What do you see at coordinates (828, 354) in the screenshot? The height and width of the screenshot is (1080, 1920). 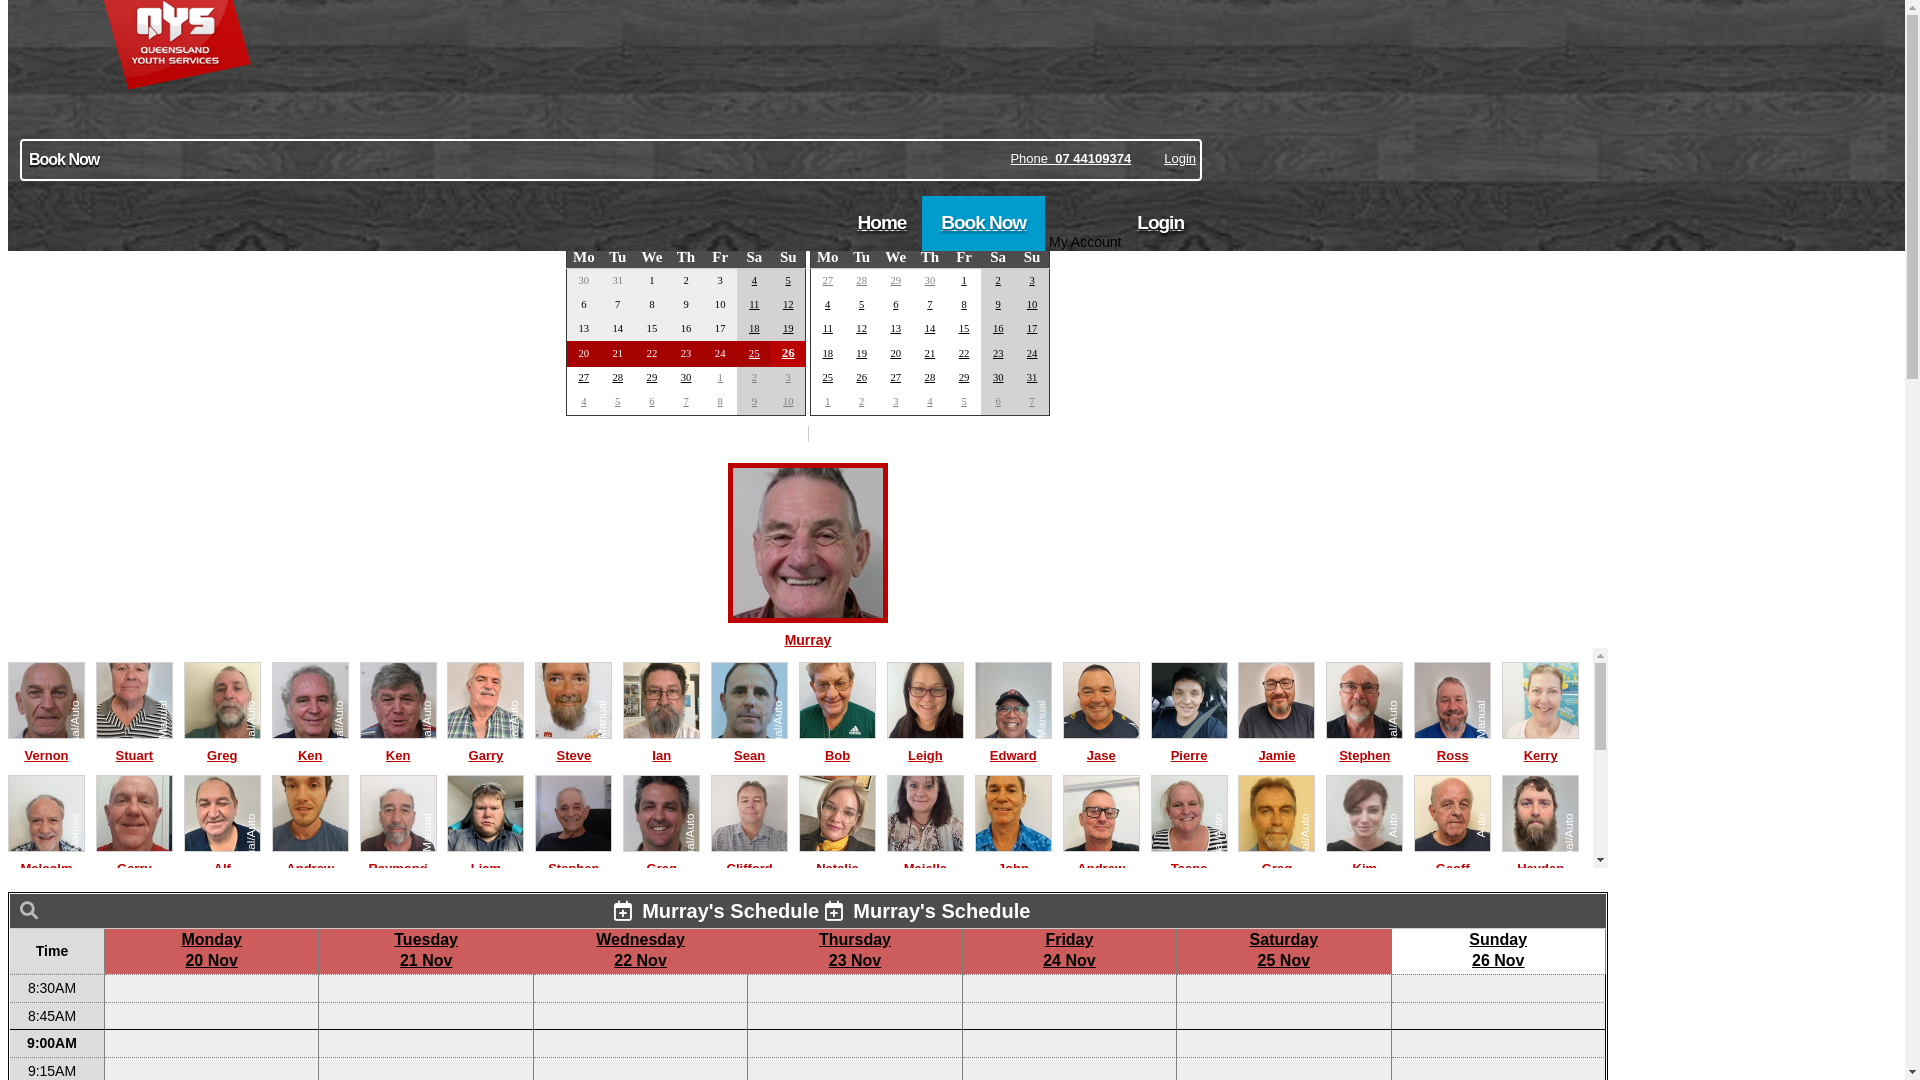 I see `18` at bounding box center [828, 354].